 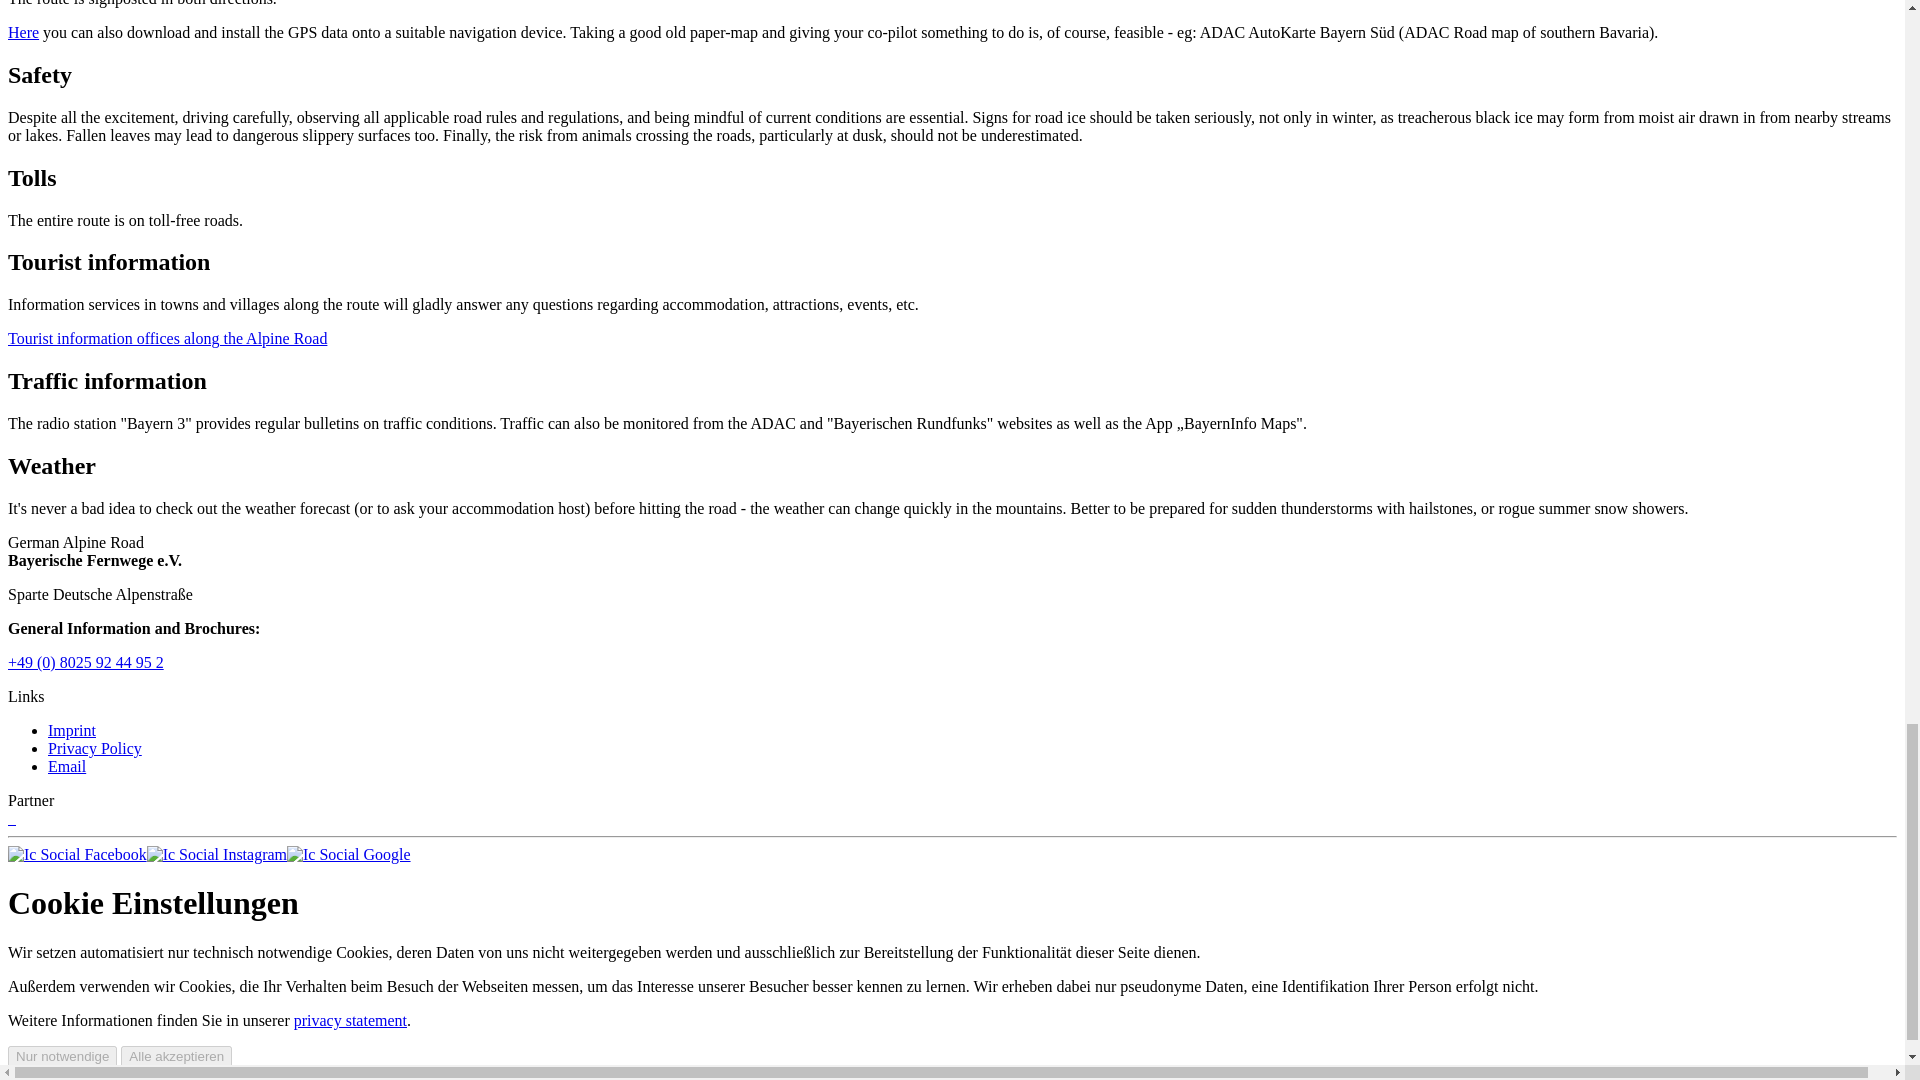 I want to click on Tourist information, so click(x=108, y=262).